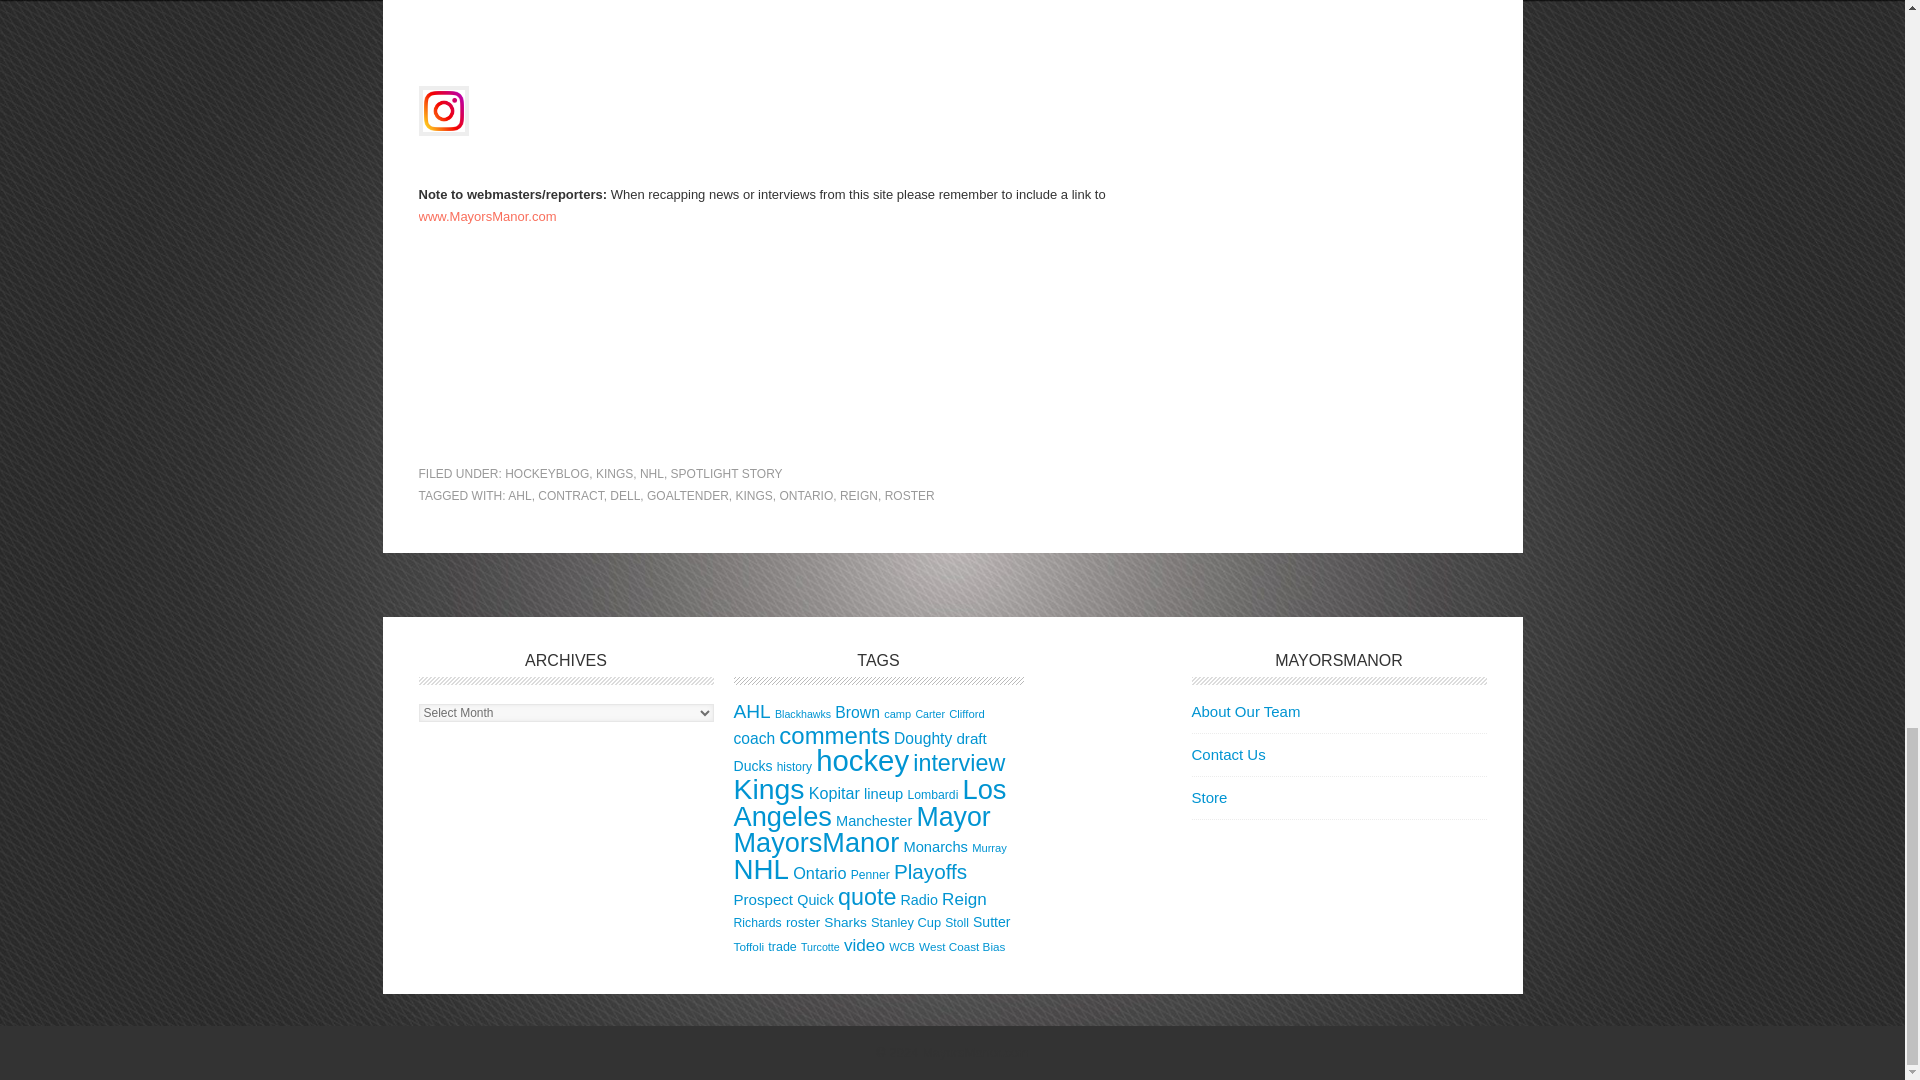  Describe the element at coordinates (570, 496) in the screenshot. I see `CONTRACT` at that location.